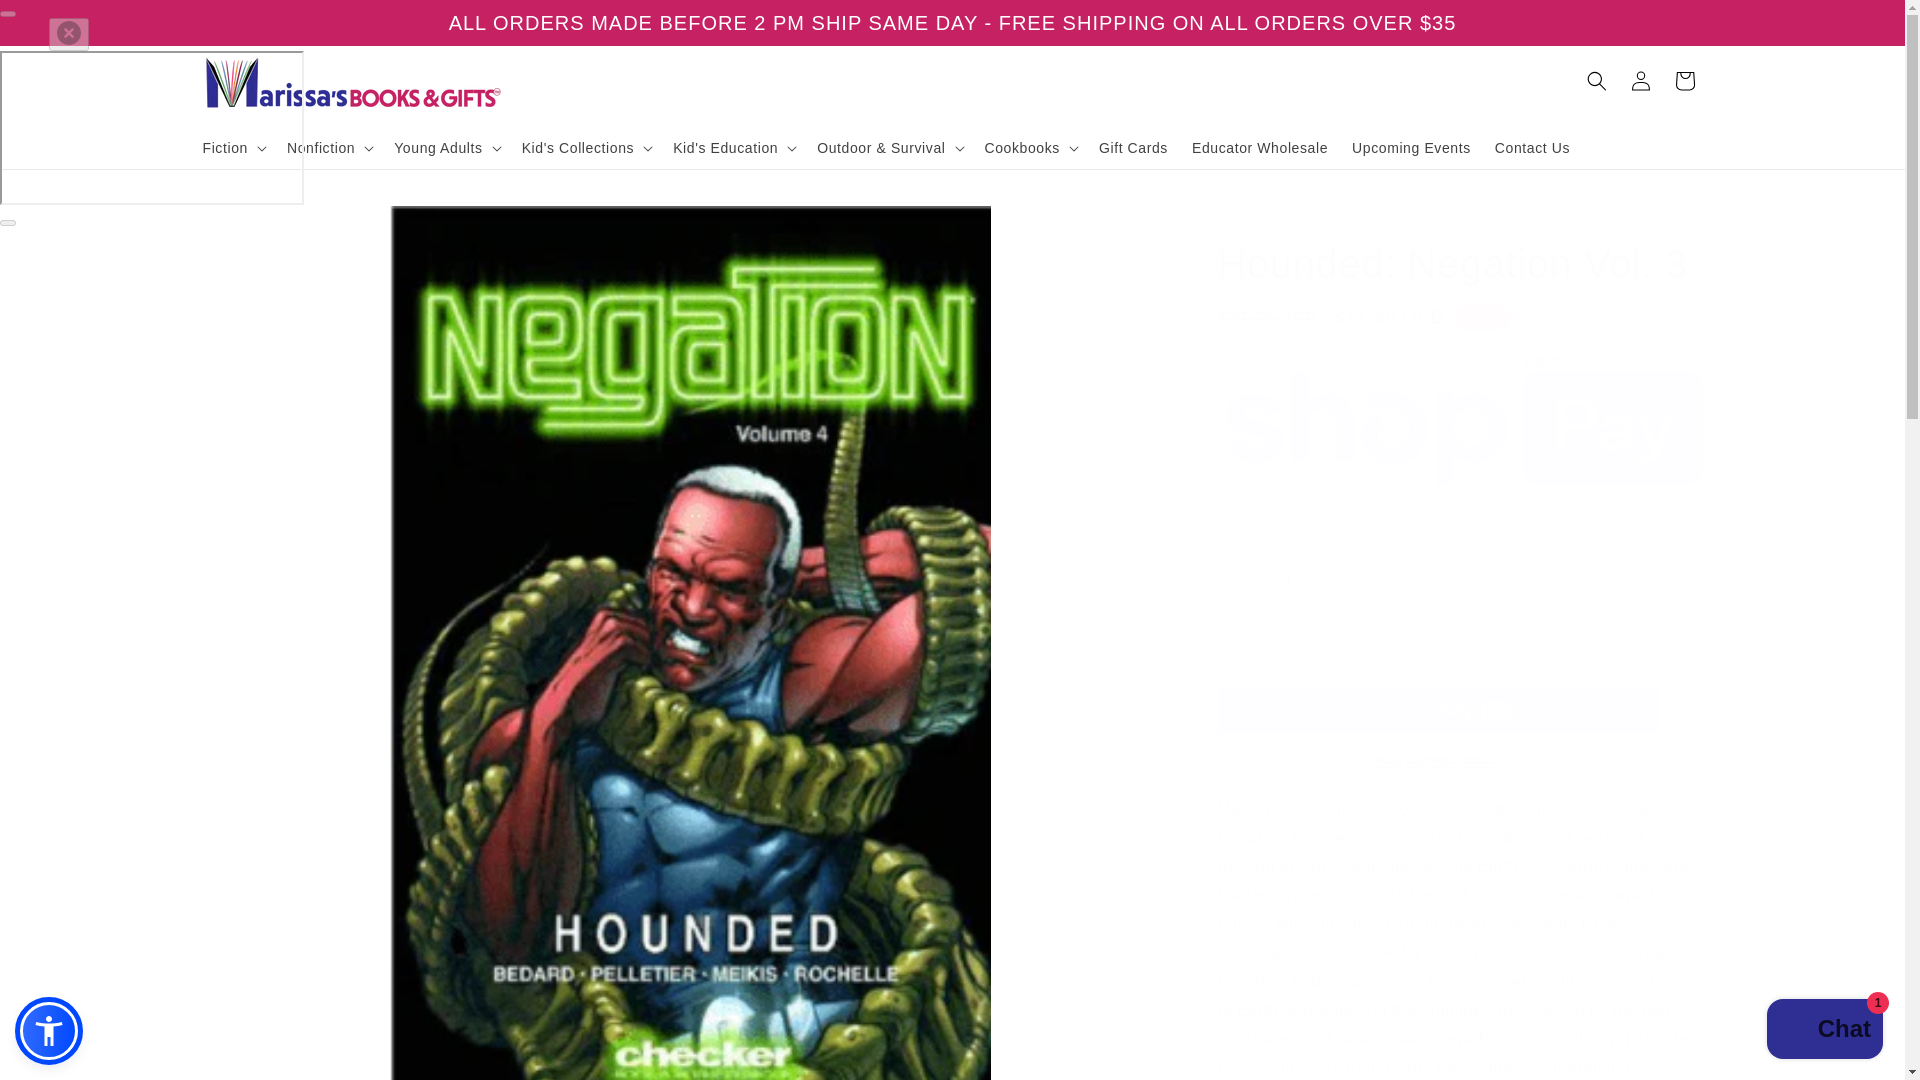 Image resolution: width=1920 pixels, height=1080 pixels. I want to click on Shopify online store chat, so click(1824, 1031).